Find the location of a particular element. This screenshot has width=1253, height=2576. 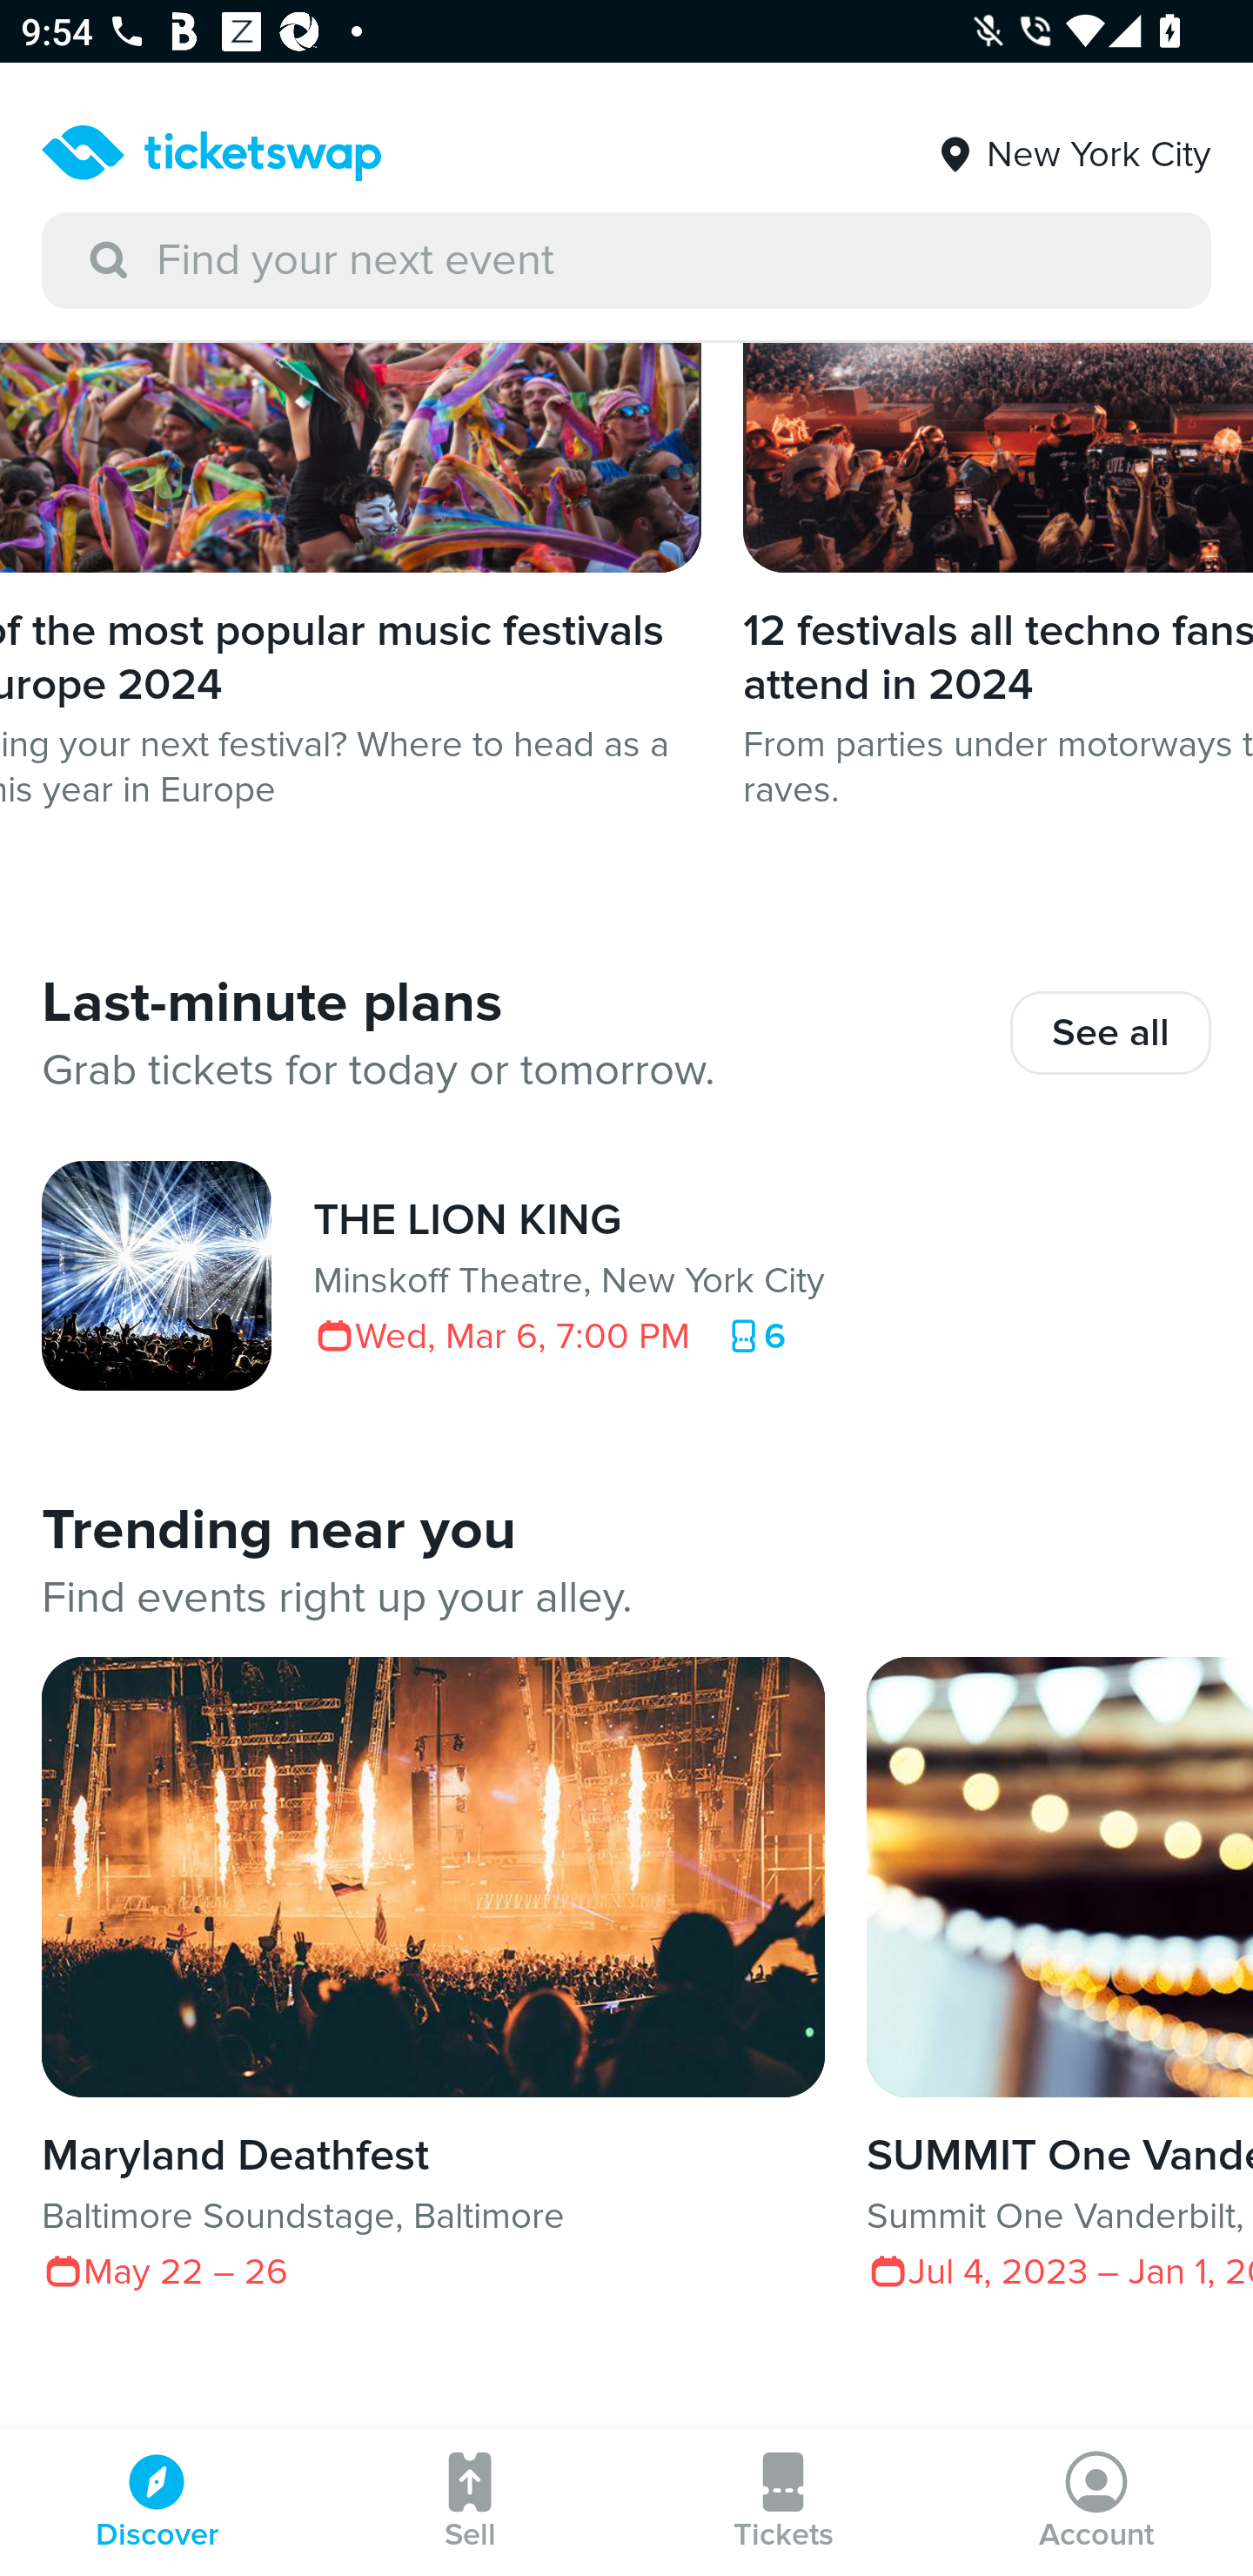

Account is located at coordinates (1096, 2503).